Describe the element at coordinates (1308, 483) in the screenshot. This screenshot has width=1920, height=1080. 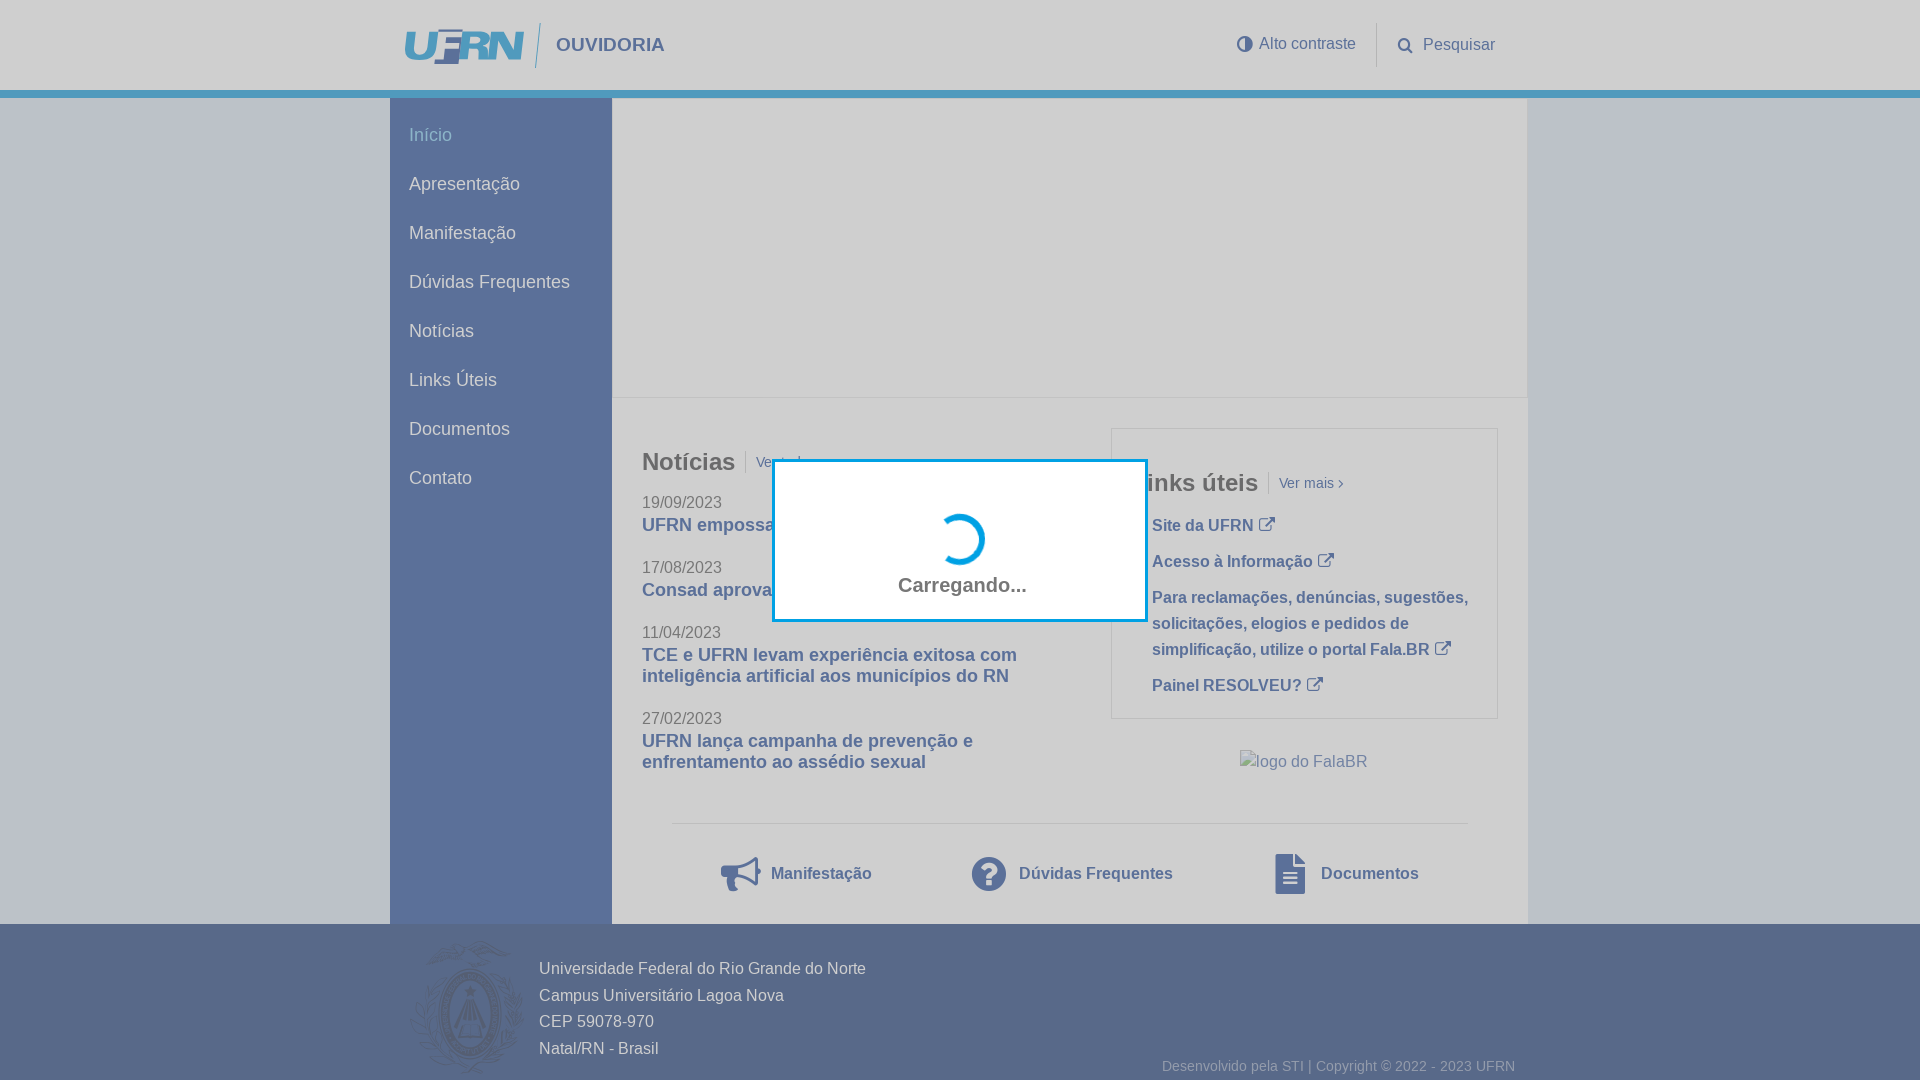
I see `Ver mais` at that location.